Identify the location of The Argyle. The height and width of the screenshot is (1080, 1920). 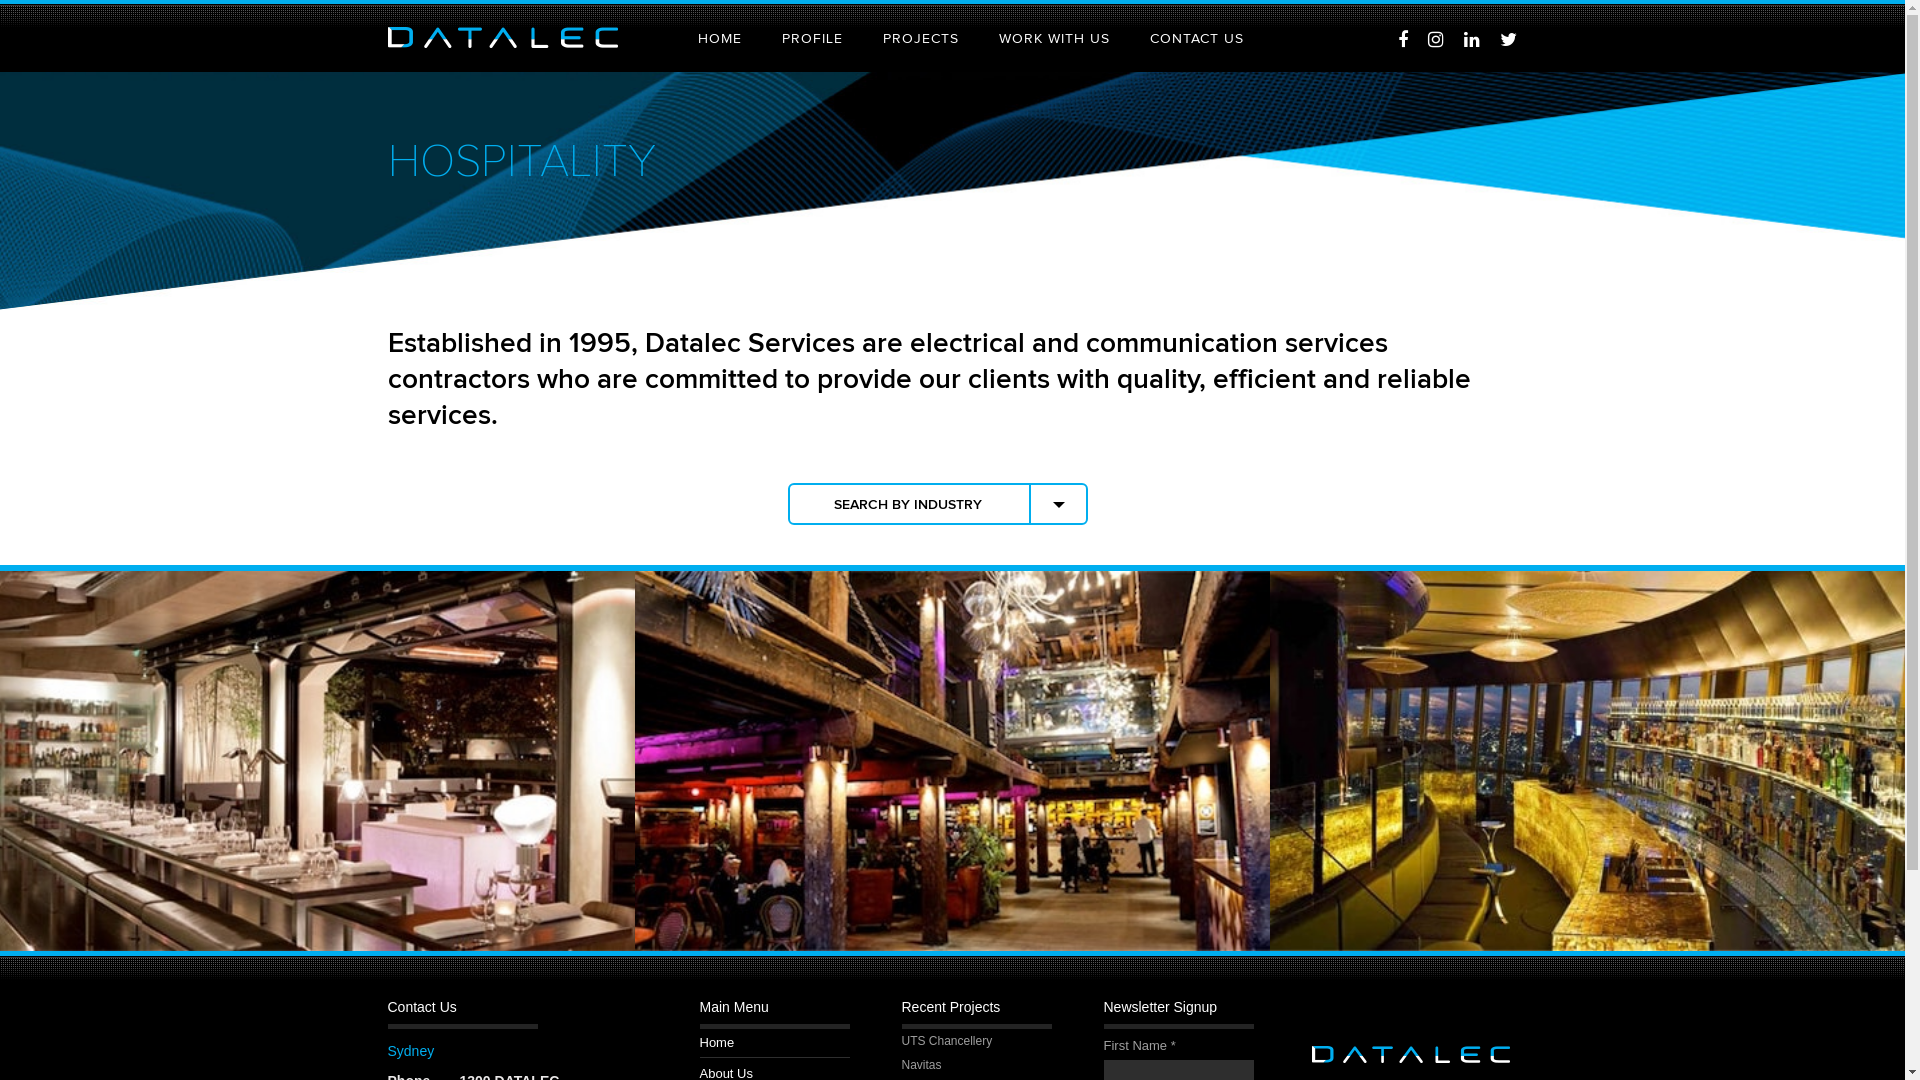
(952, 761).